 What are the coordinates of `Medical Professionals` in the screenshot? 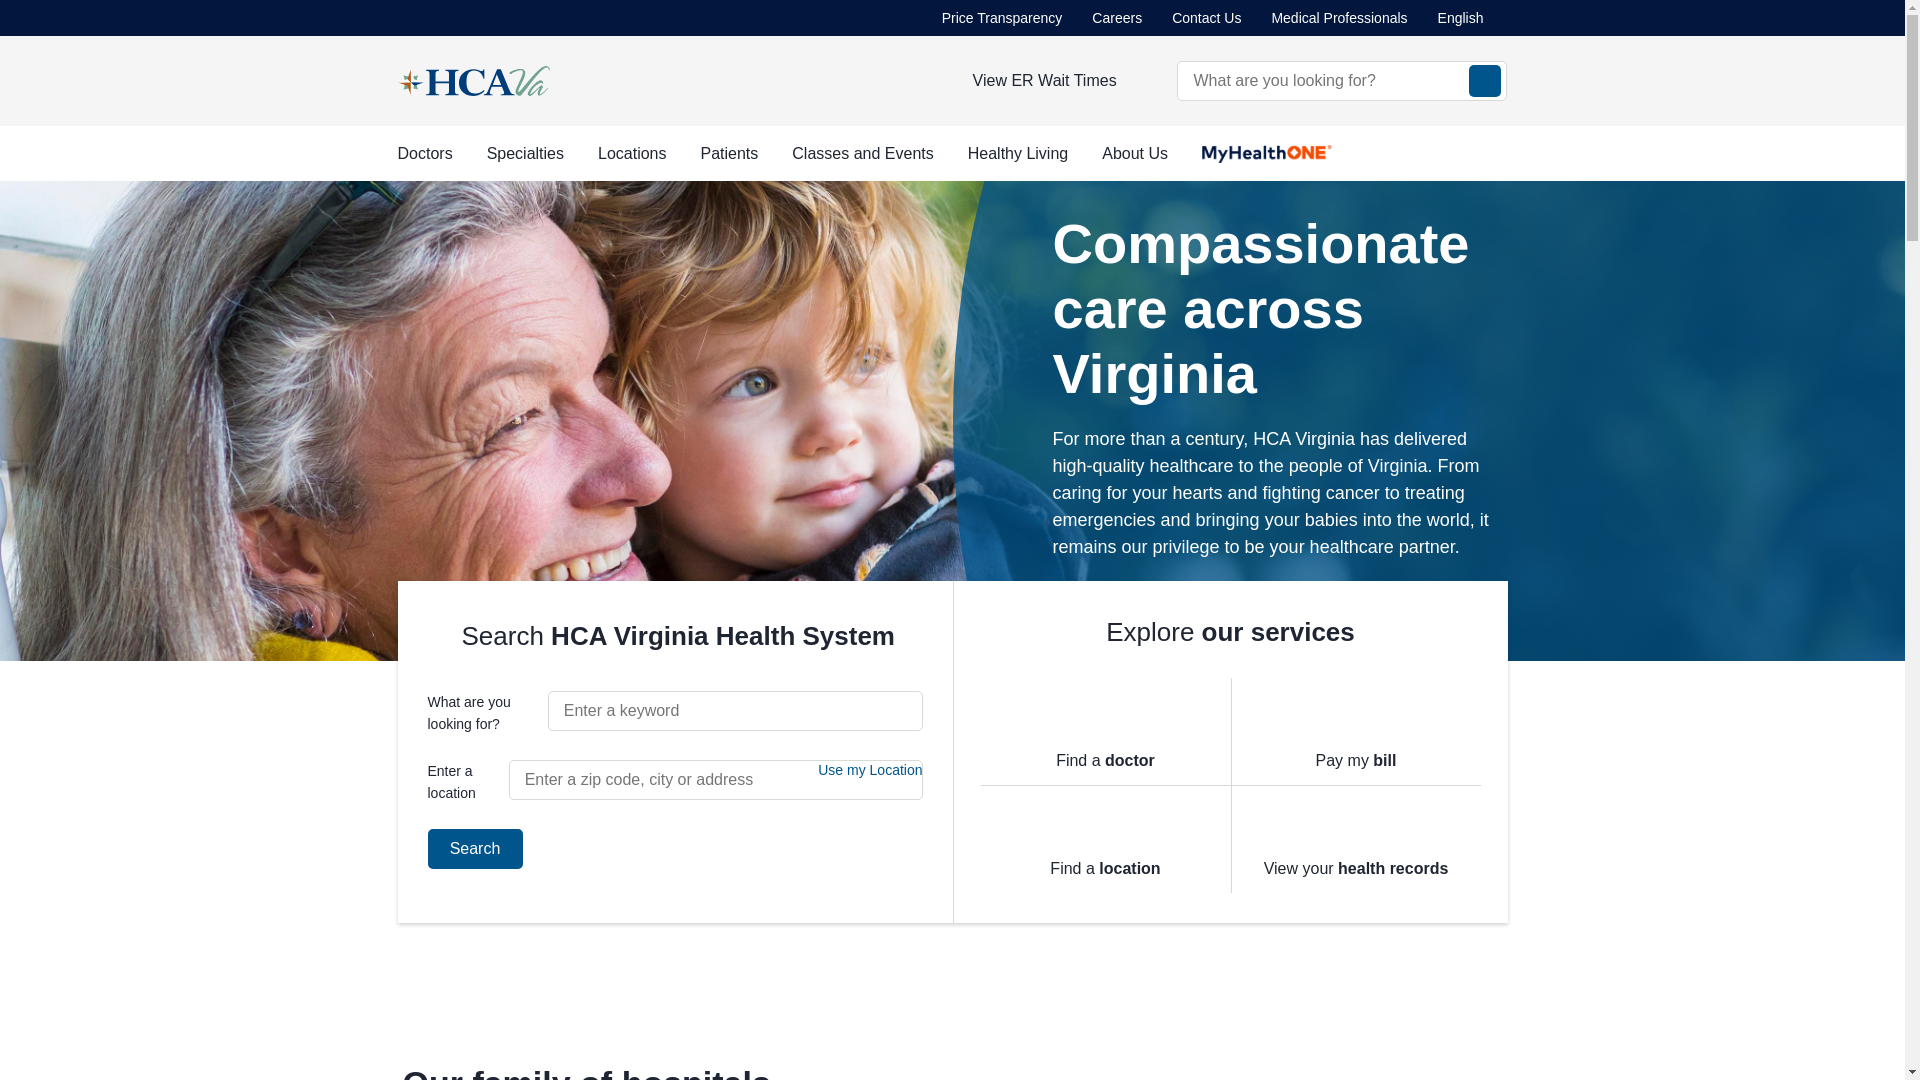 It's located at (1339, 18).